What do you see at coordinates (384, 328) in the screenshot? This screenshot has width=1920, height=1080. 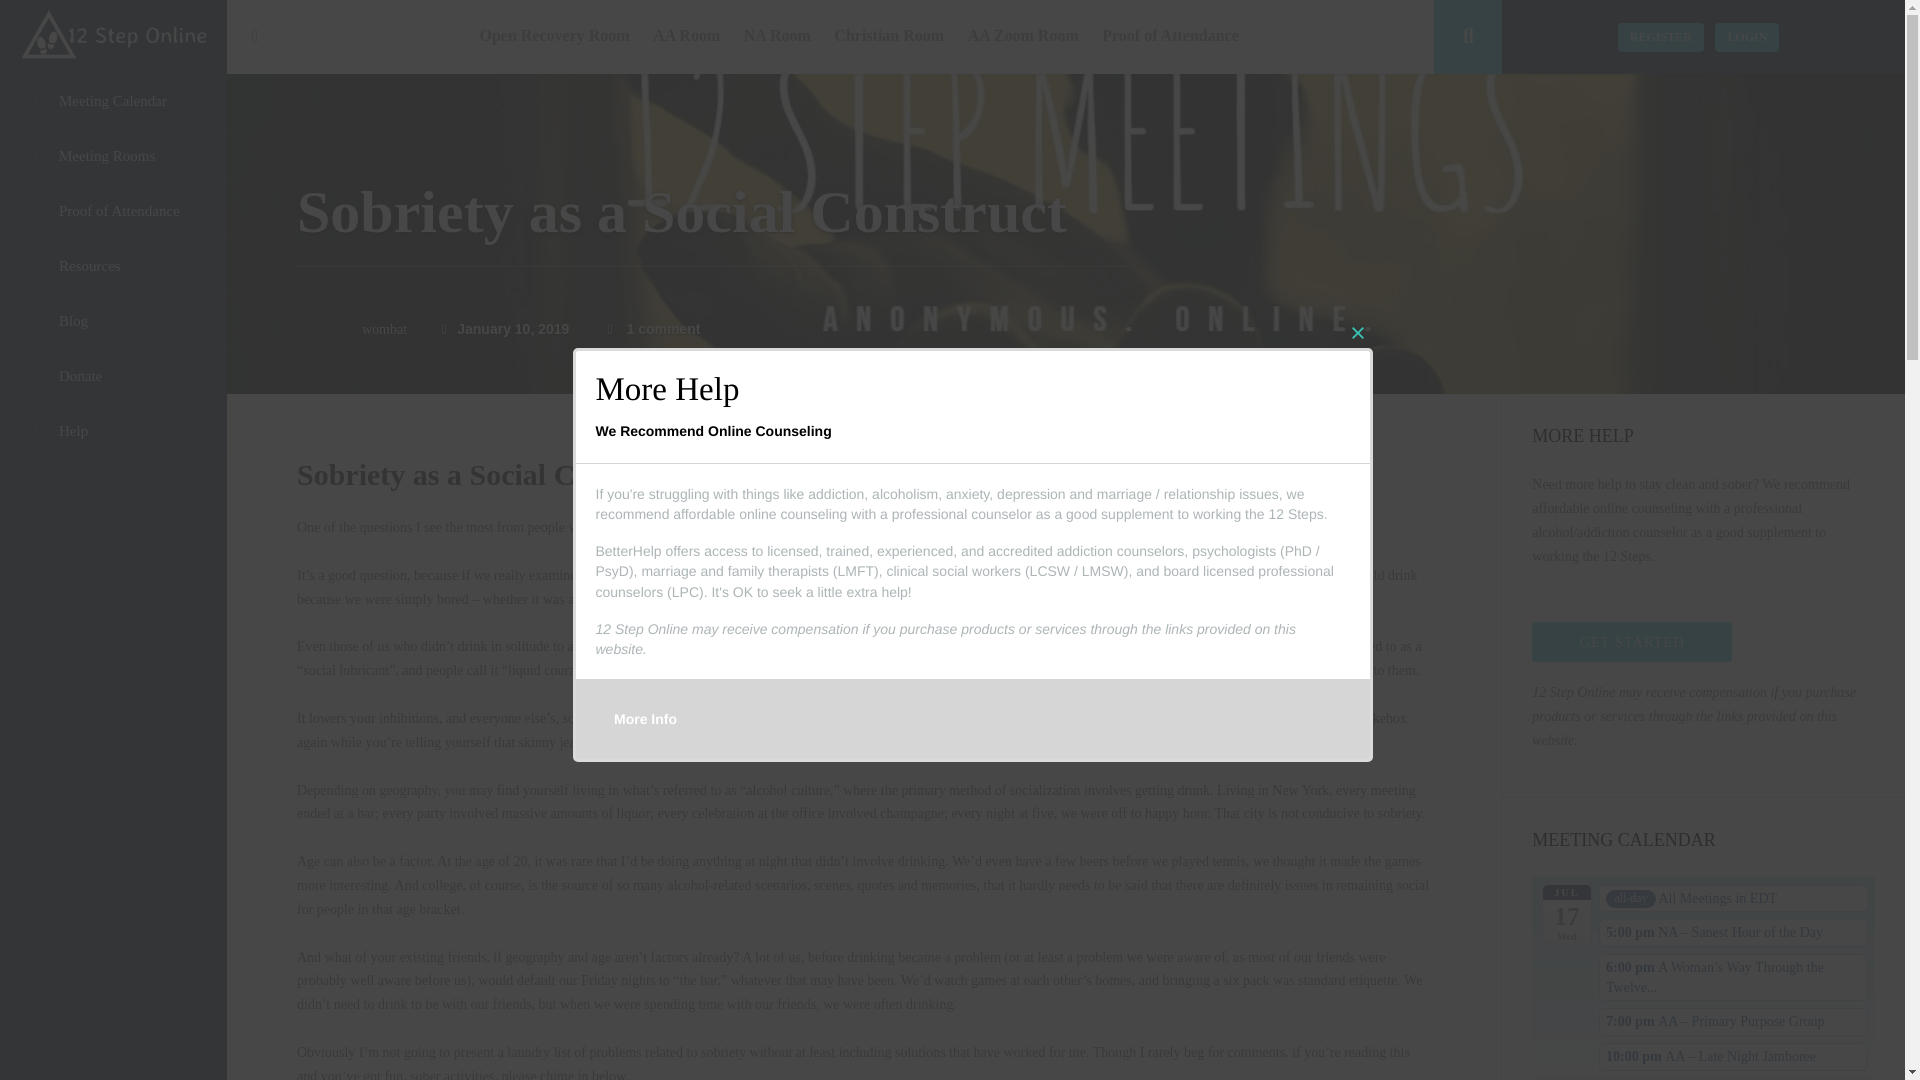 I see `View all posts by wombat` at bounding box center [384, 328].